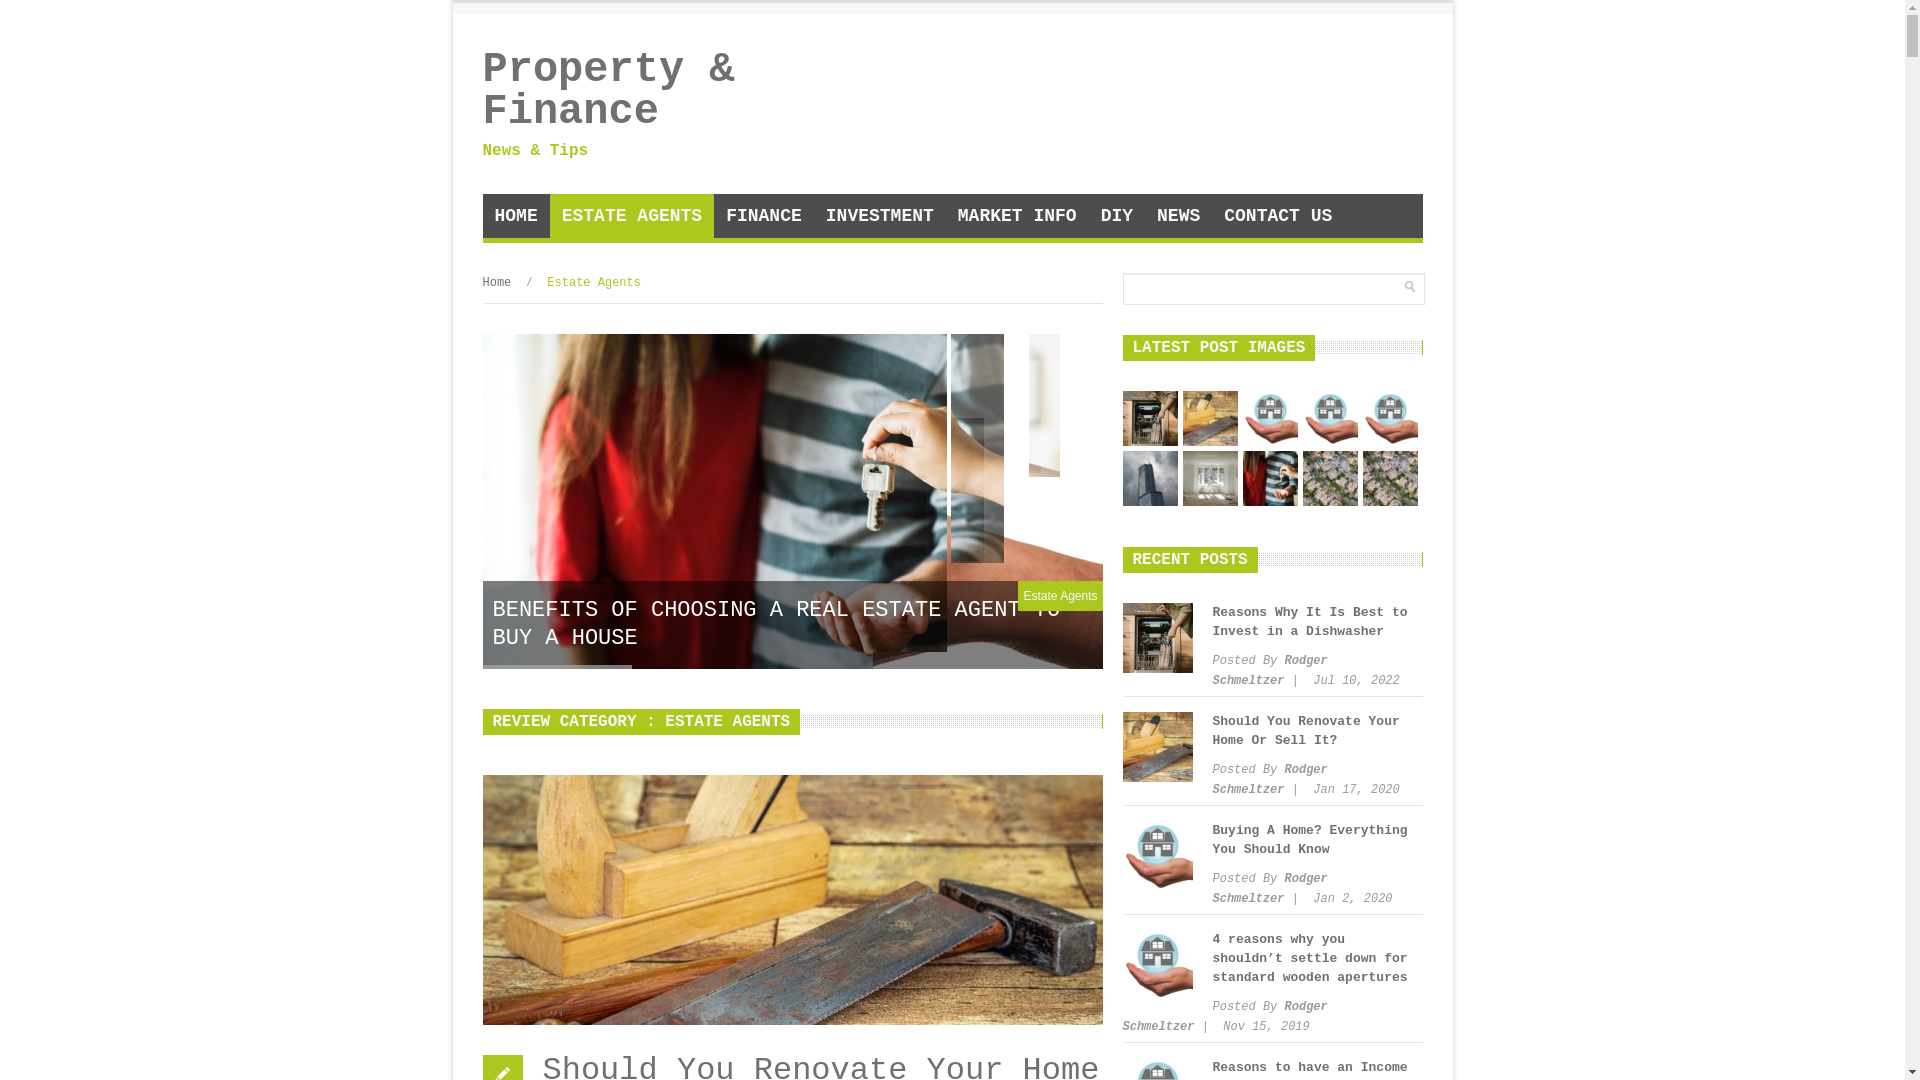 The width and height of the screenshot is (1920, 1080). What do you see at coordinates (1224, 1017) in the screenshot?
I see `Rodger Schmeltzer` at bounding box center [1224, 1017].